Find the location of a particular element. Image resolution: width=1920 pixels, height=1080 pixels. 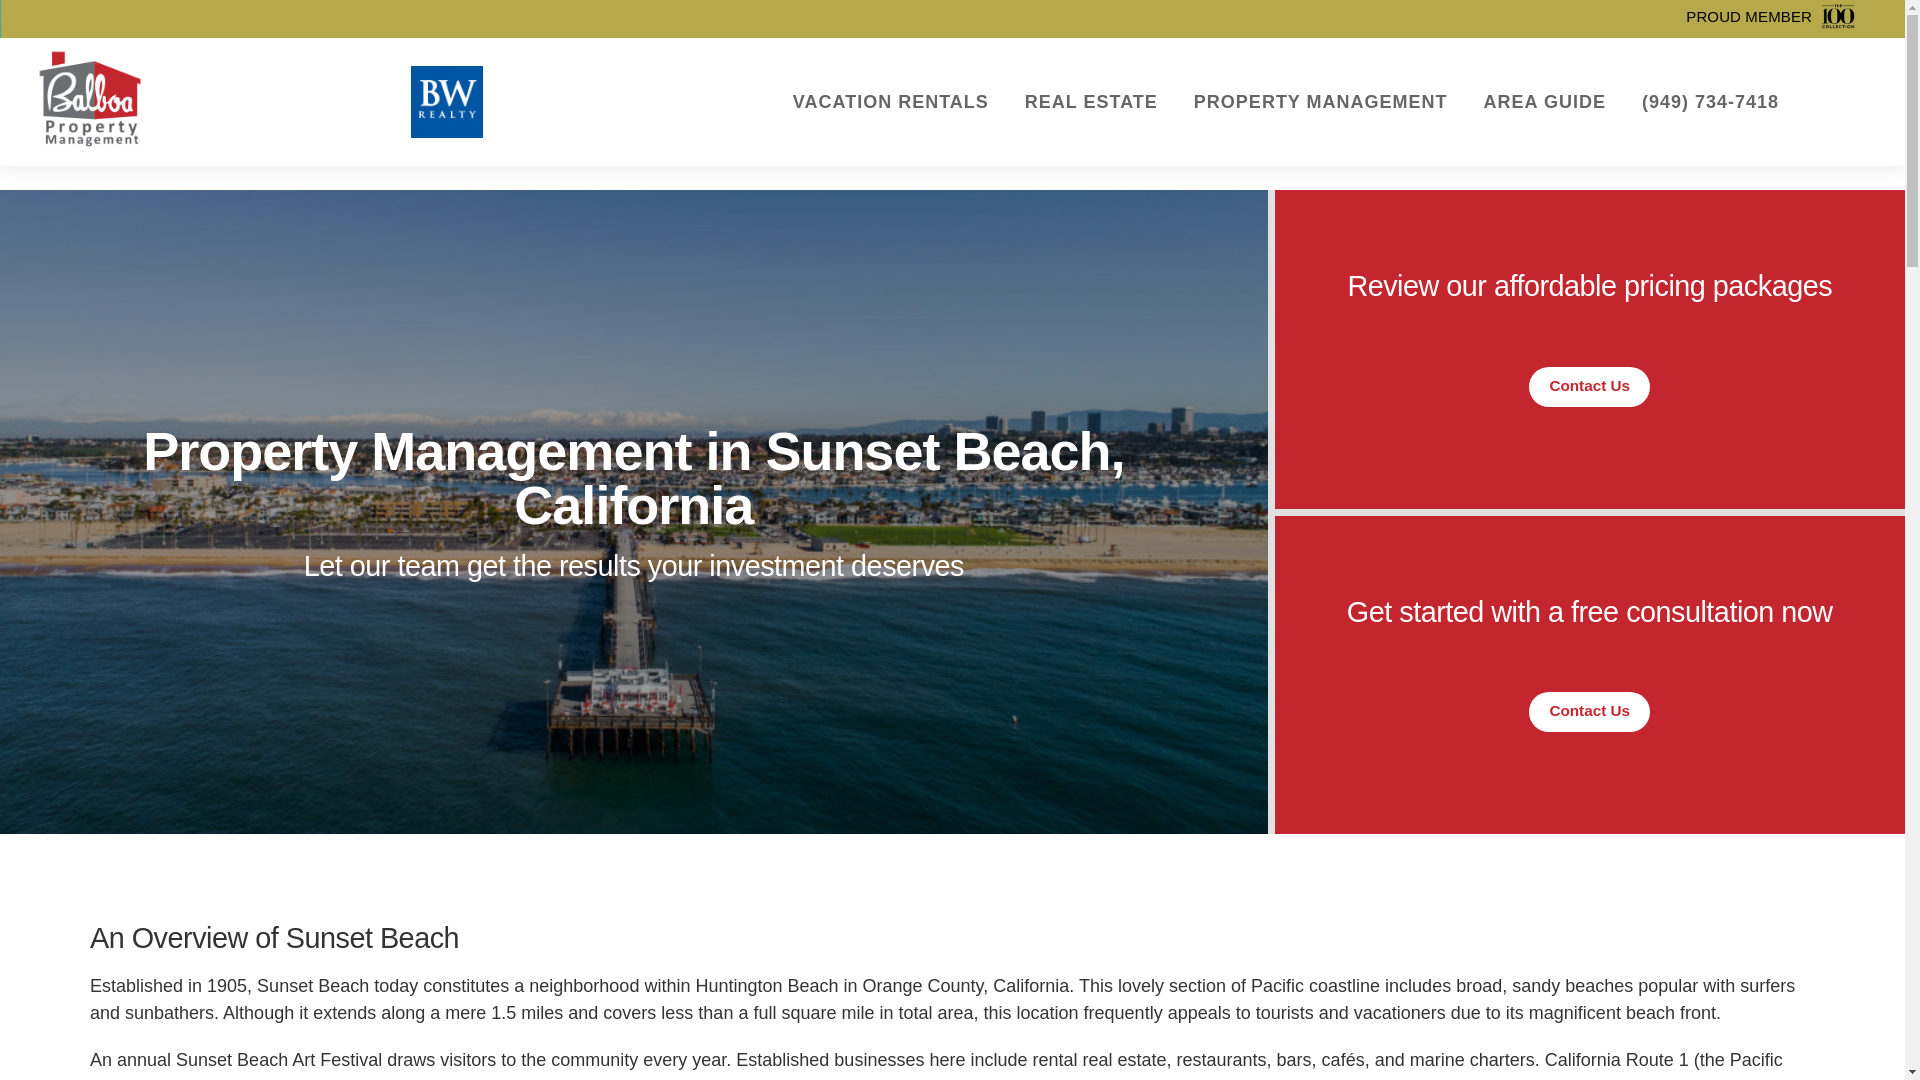

Contact Us is located at coordinates (1588, 387).